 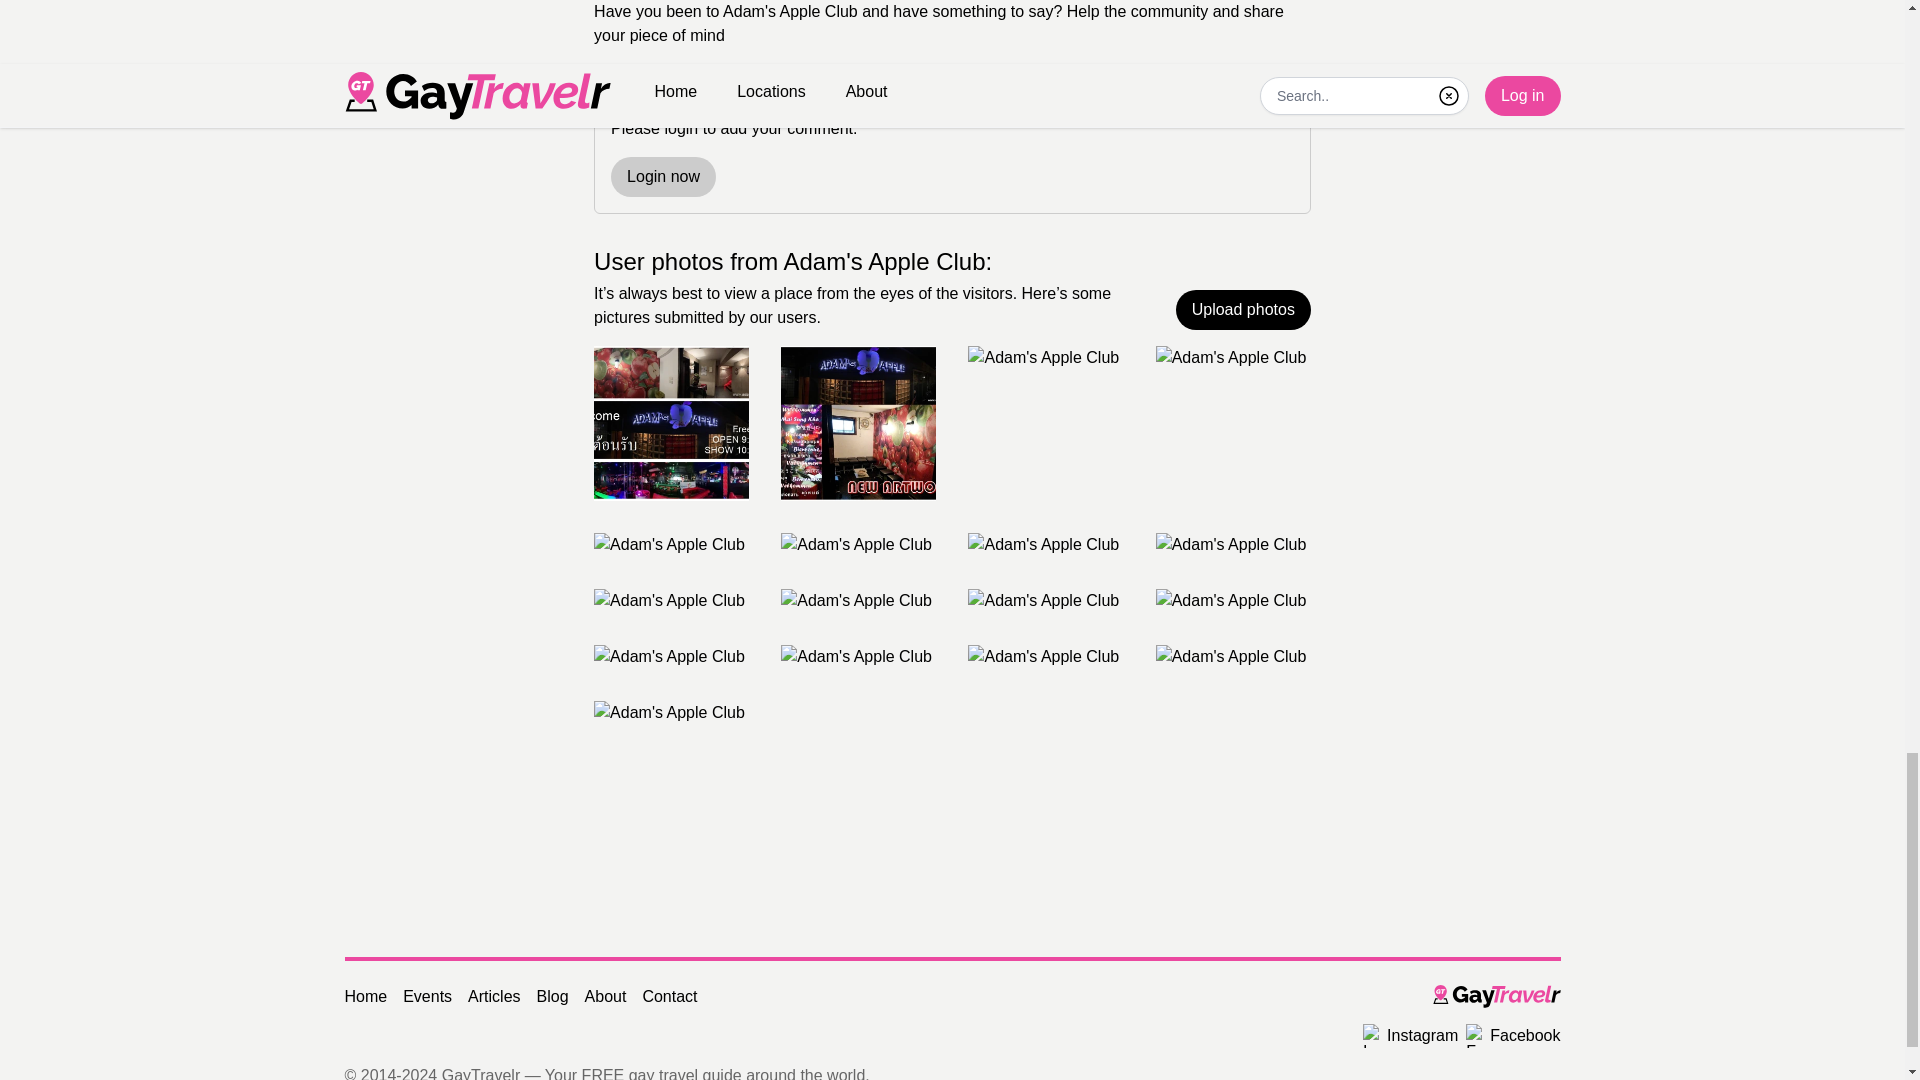 I want to click on Facebook, so click(x=1512, y=1035).